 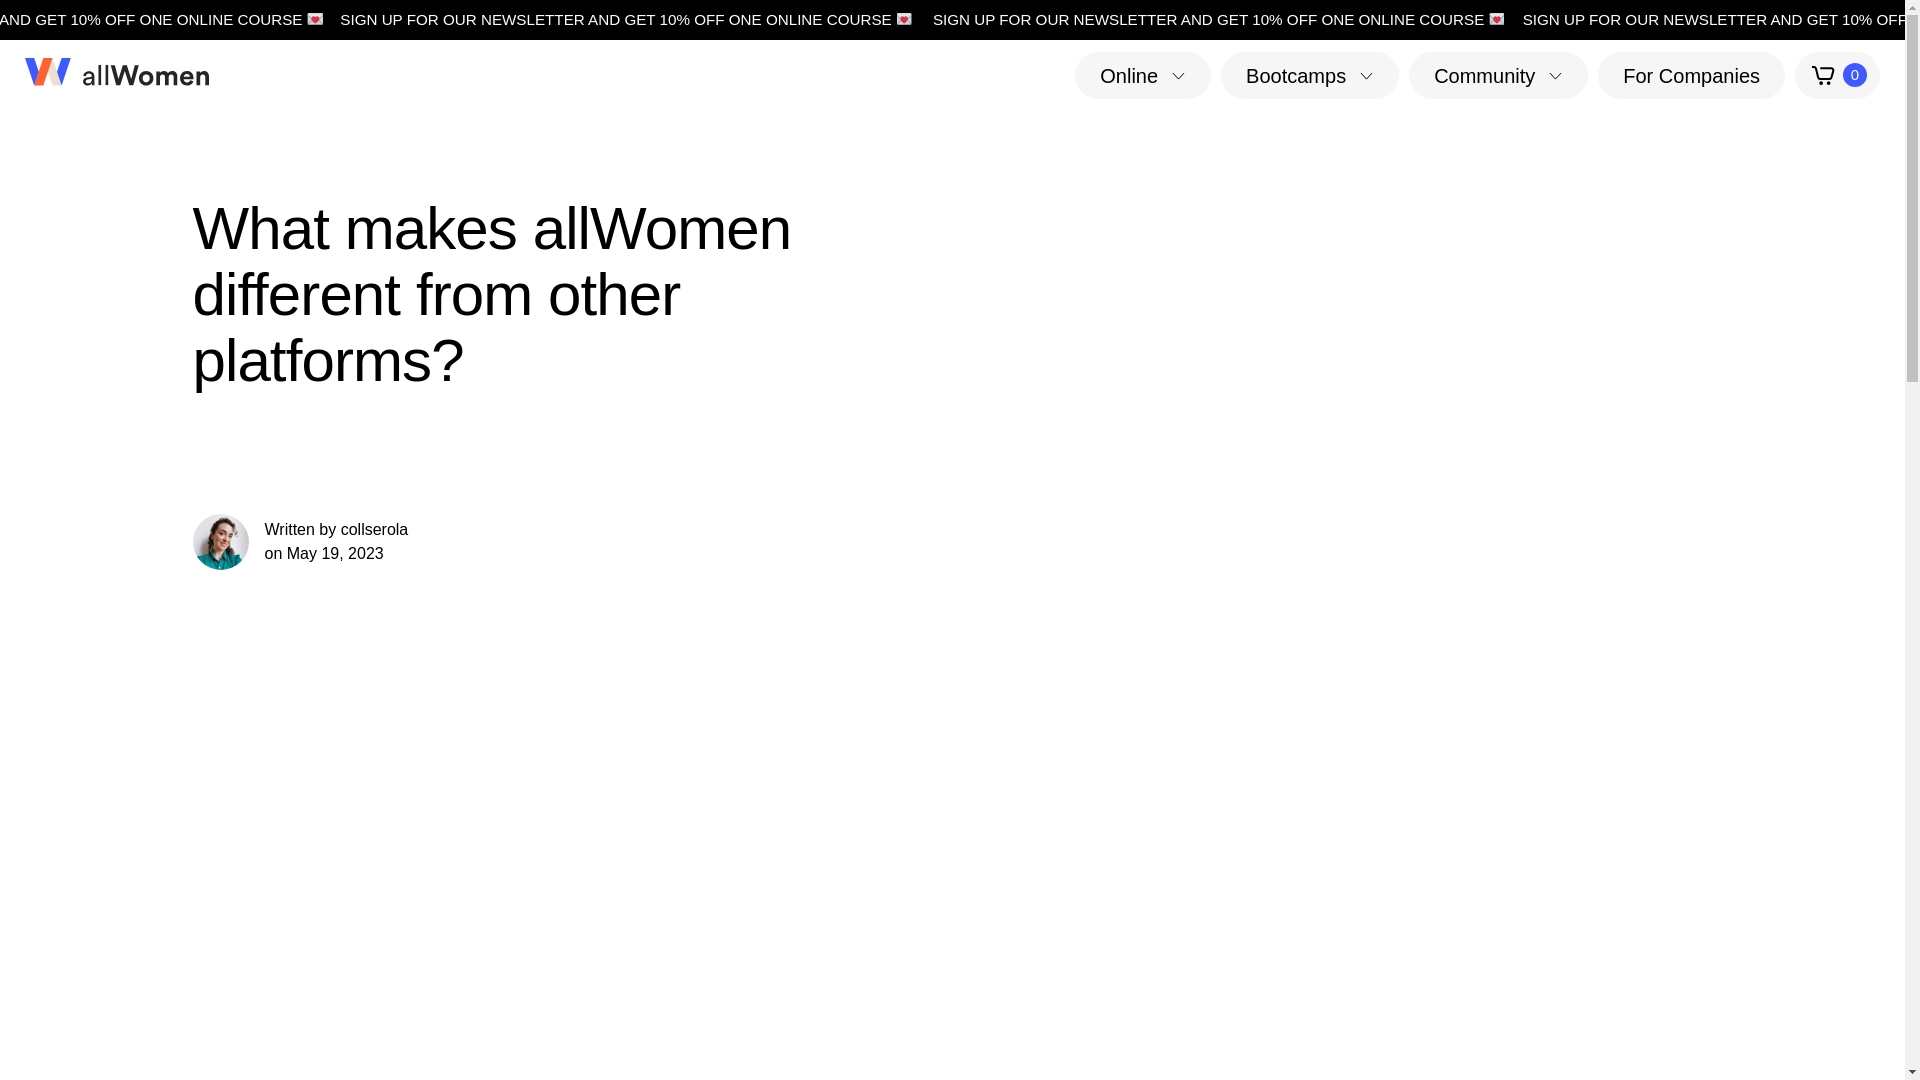 I want to click on 0, so click(x=1837, y=75).